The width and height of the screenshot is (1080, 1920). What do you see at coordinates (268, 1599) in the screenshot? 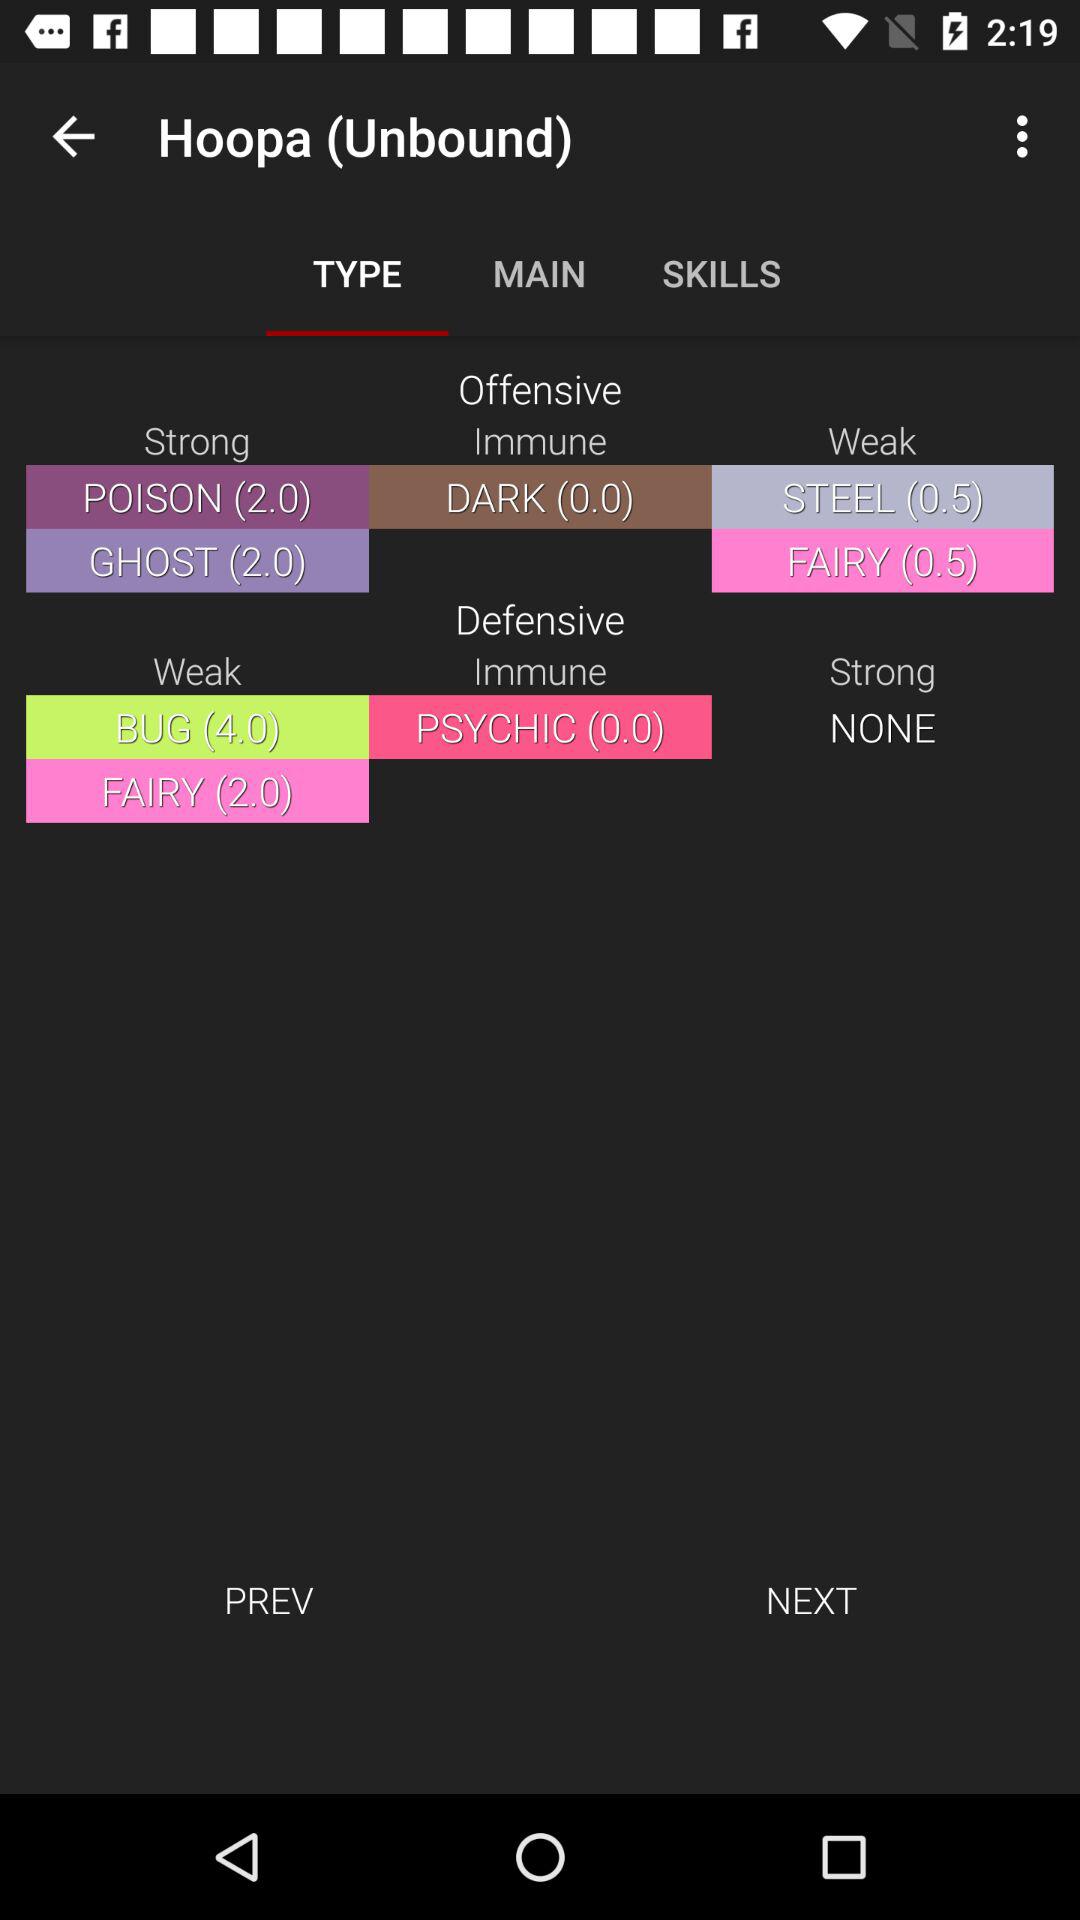
I see `turn off item to the left of the next` at bounding box center [268, 1599].